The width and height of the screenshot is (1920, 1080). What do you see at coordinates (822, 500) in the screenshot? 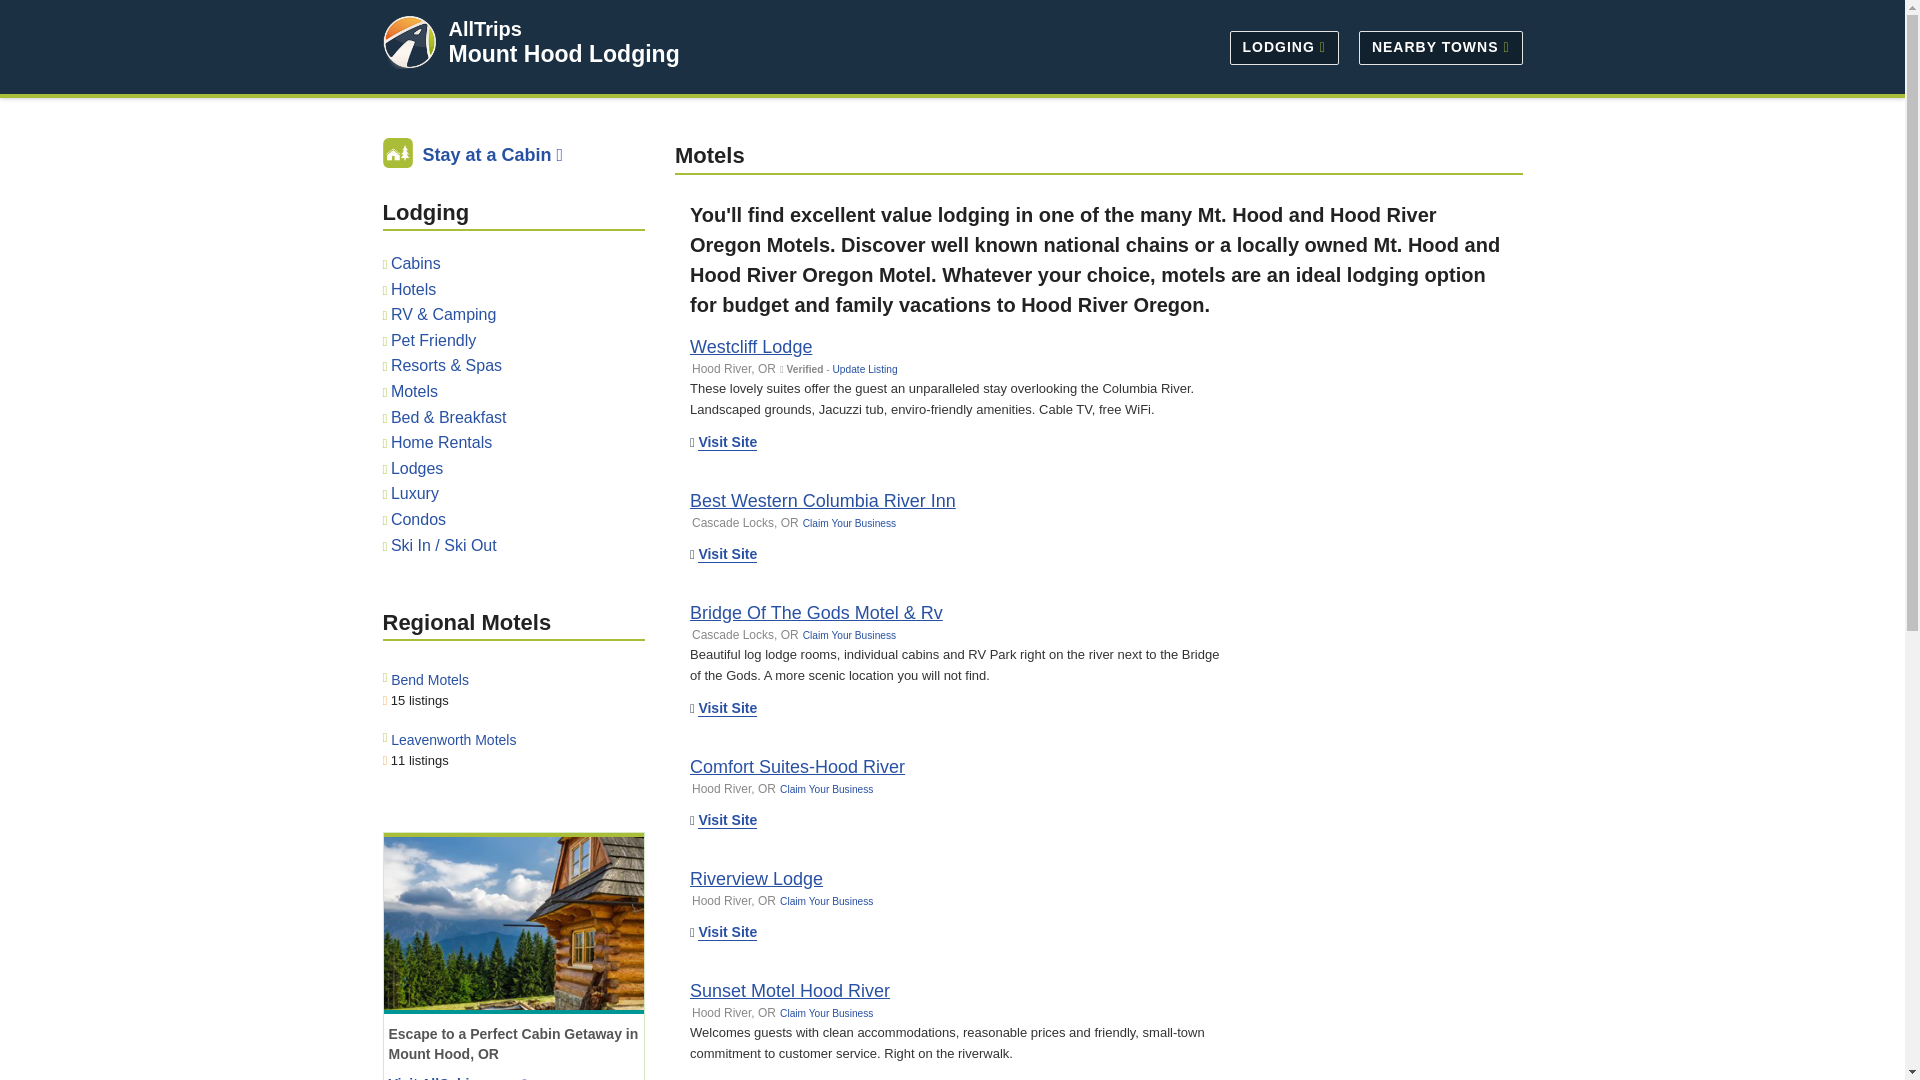
I see `Best Western Columbia River Inn` at bounding box center [822, 500].